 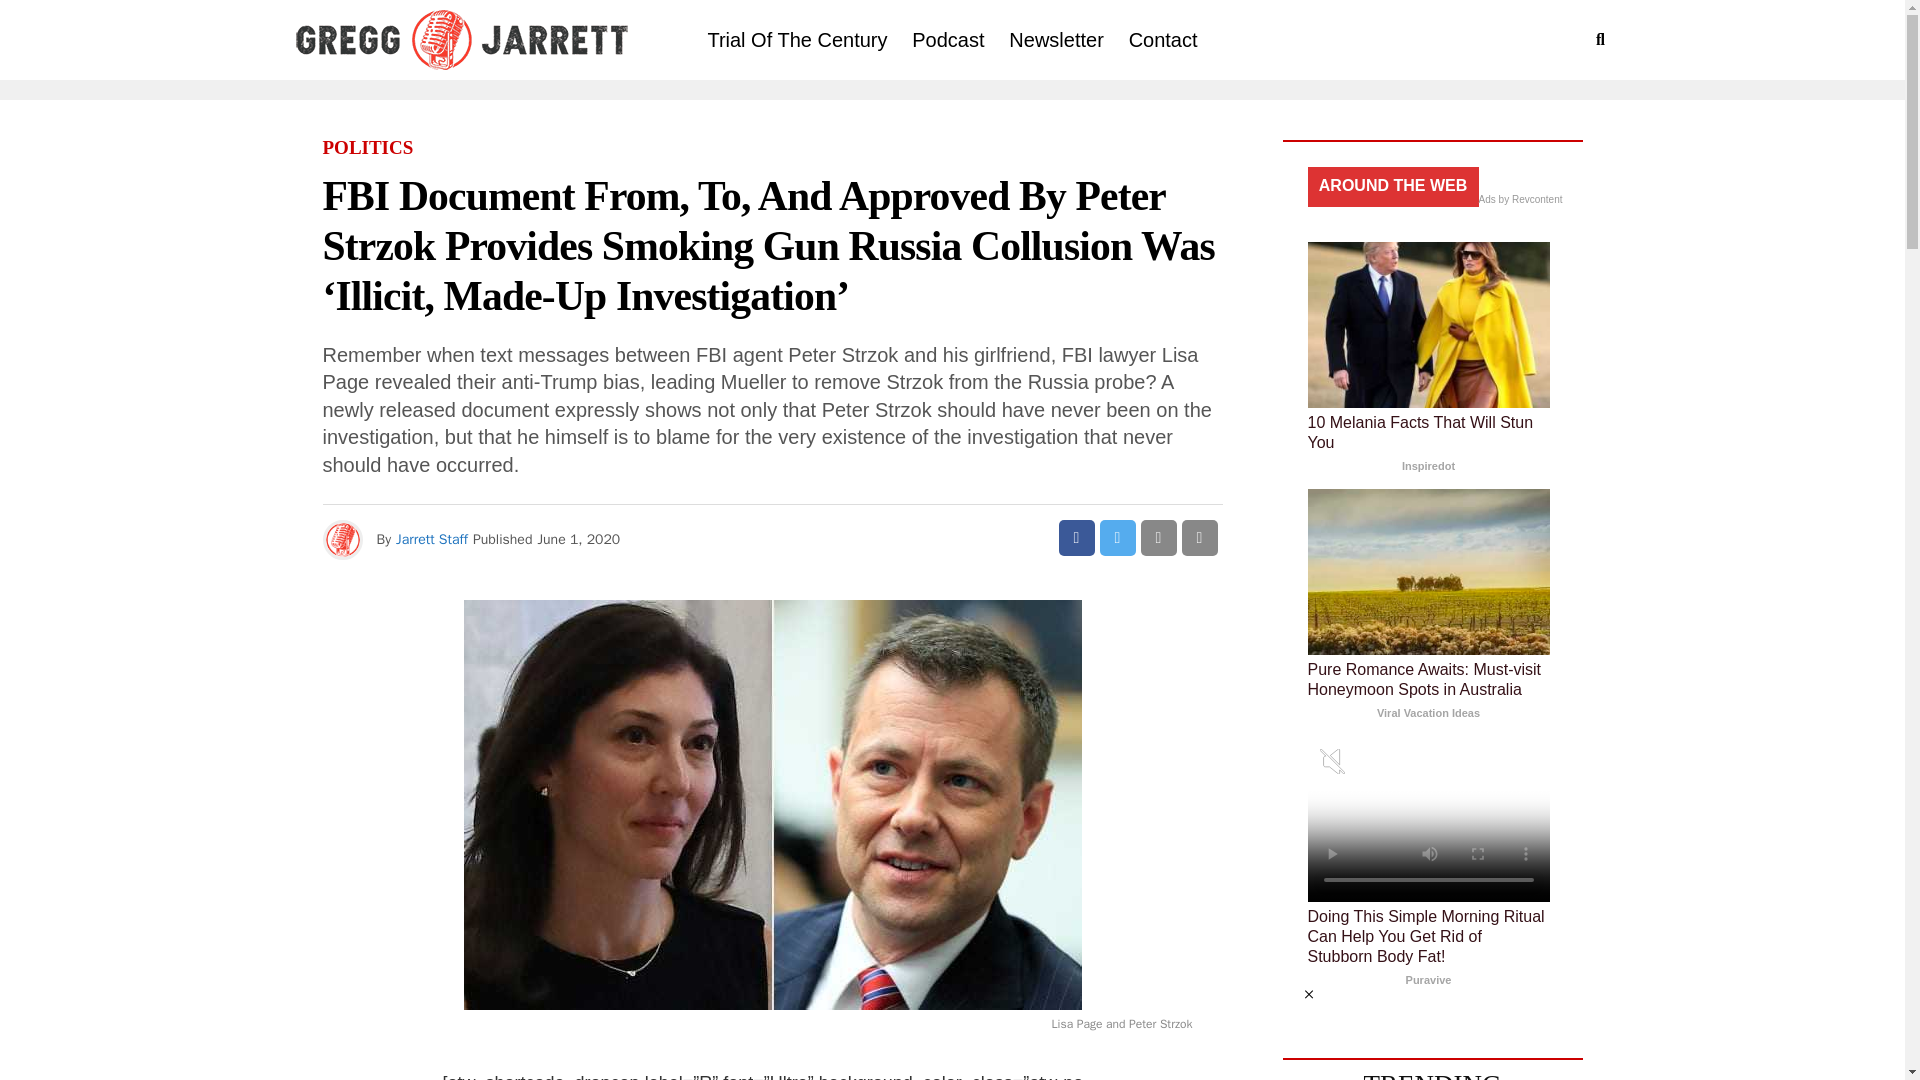 What do you see at coordinates (367, 148) in the screenshot?
I see `POLITICS` at bounding box center [367, 148].